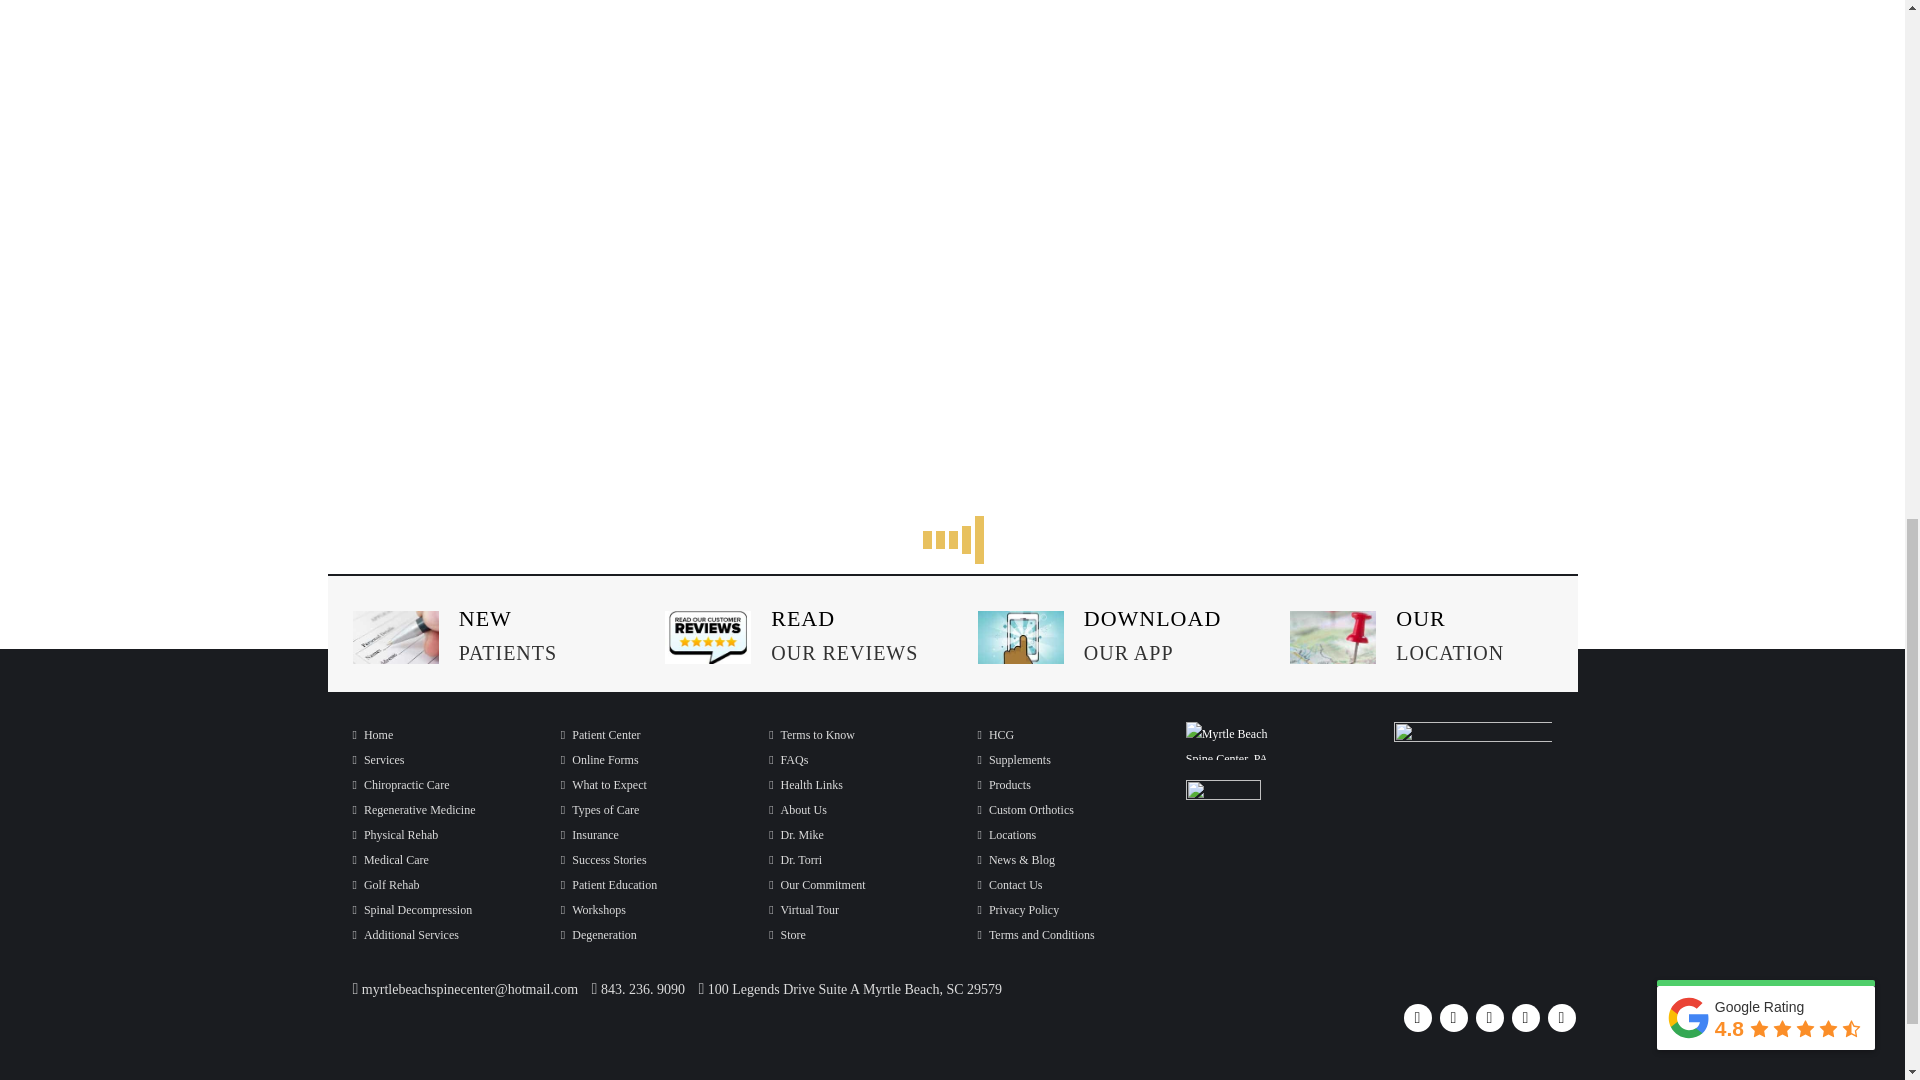  I want to click on Physical Rehab, so click(394, 835).